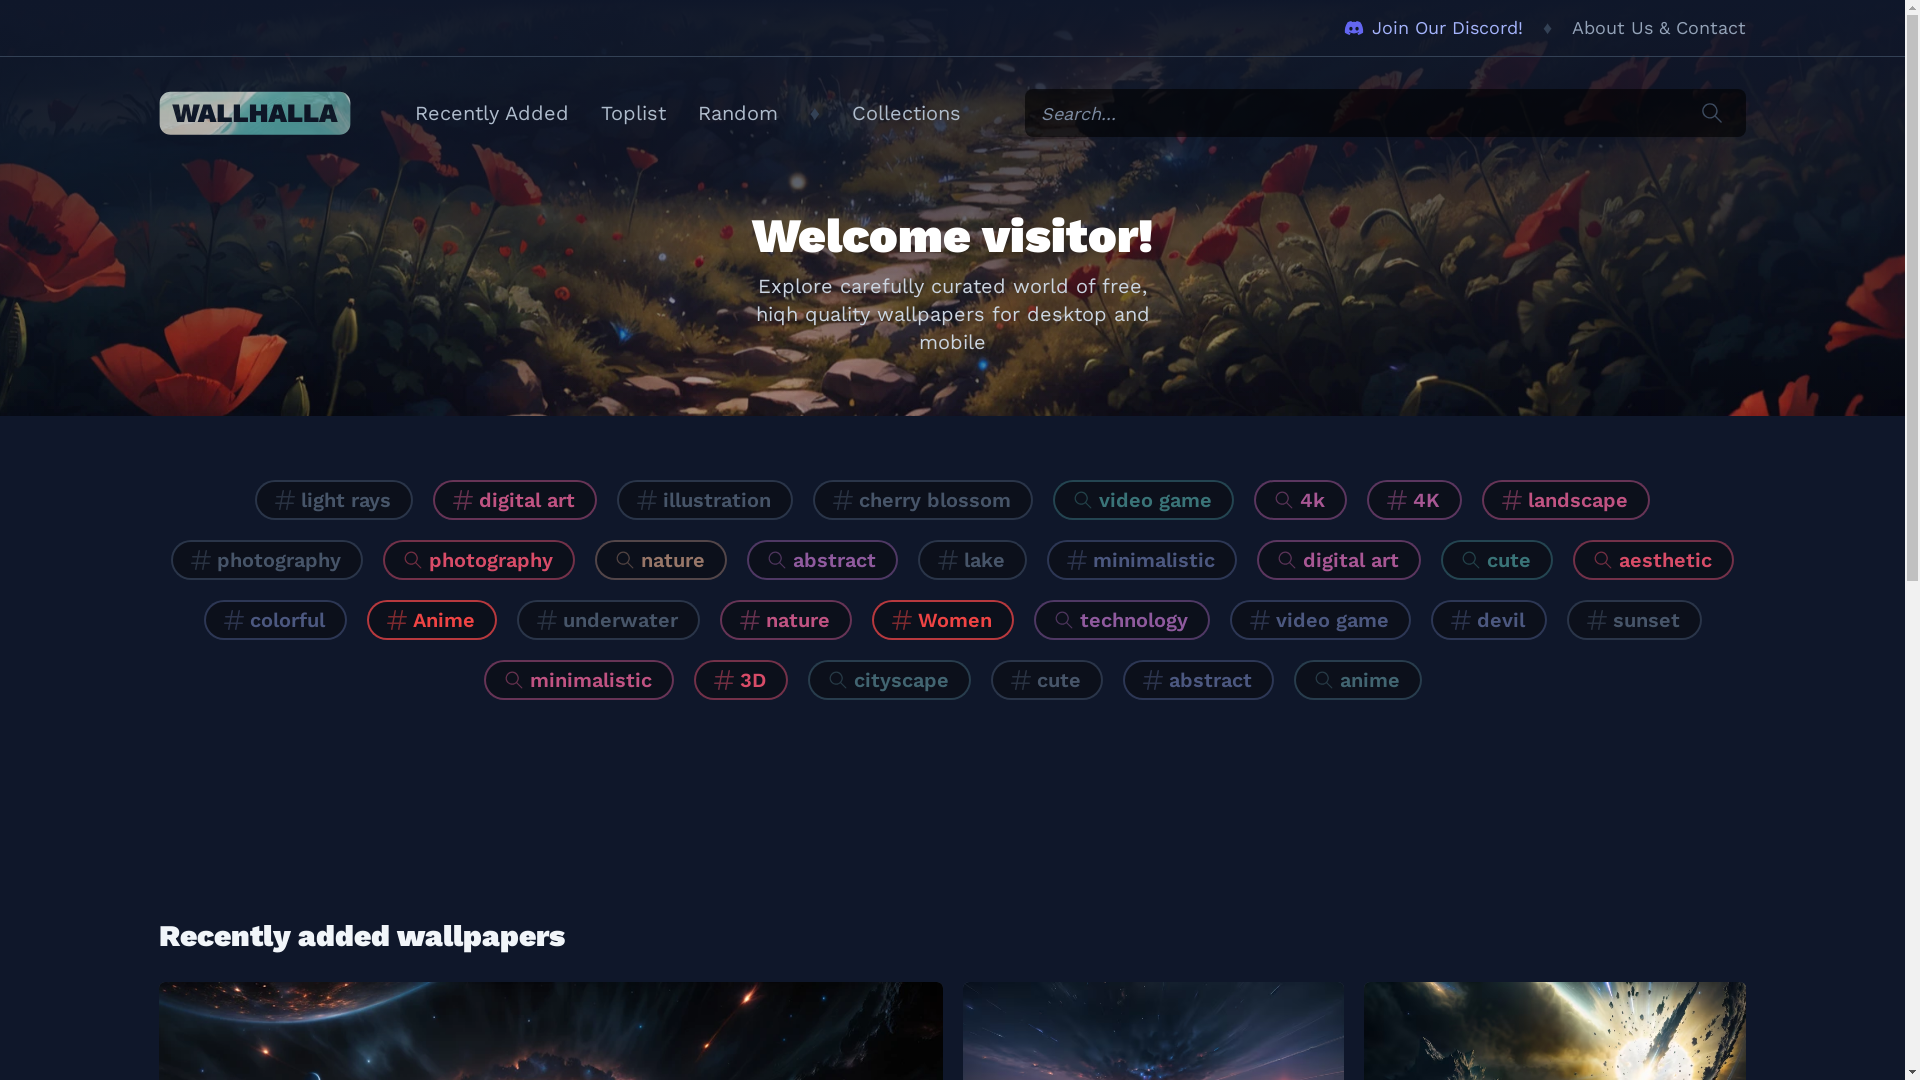  What do you see at coordinates (1358, 680) in the screenshot?
I see `anime` at bounding box center [1358, 680].